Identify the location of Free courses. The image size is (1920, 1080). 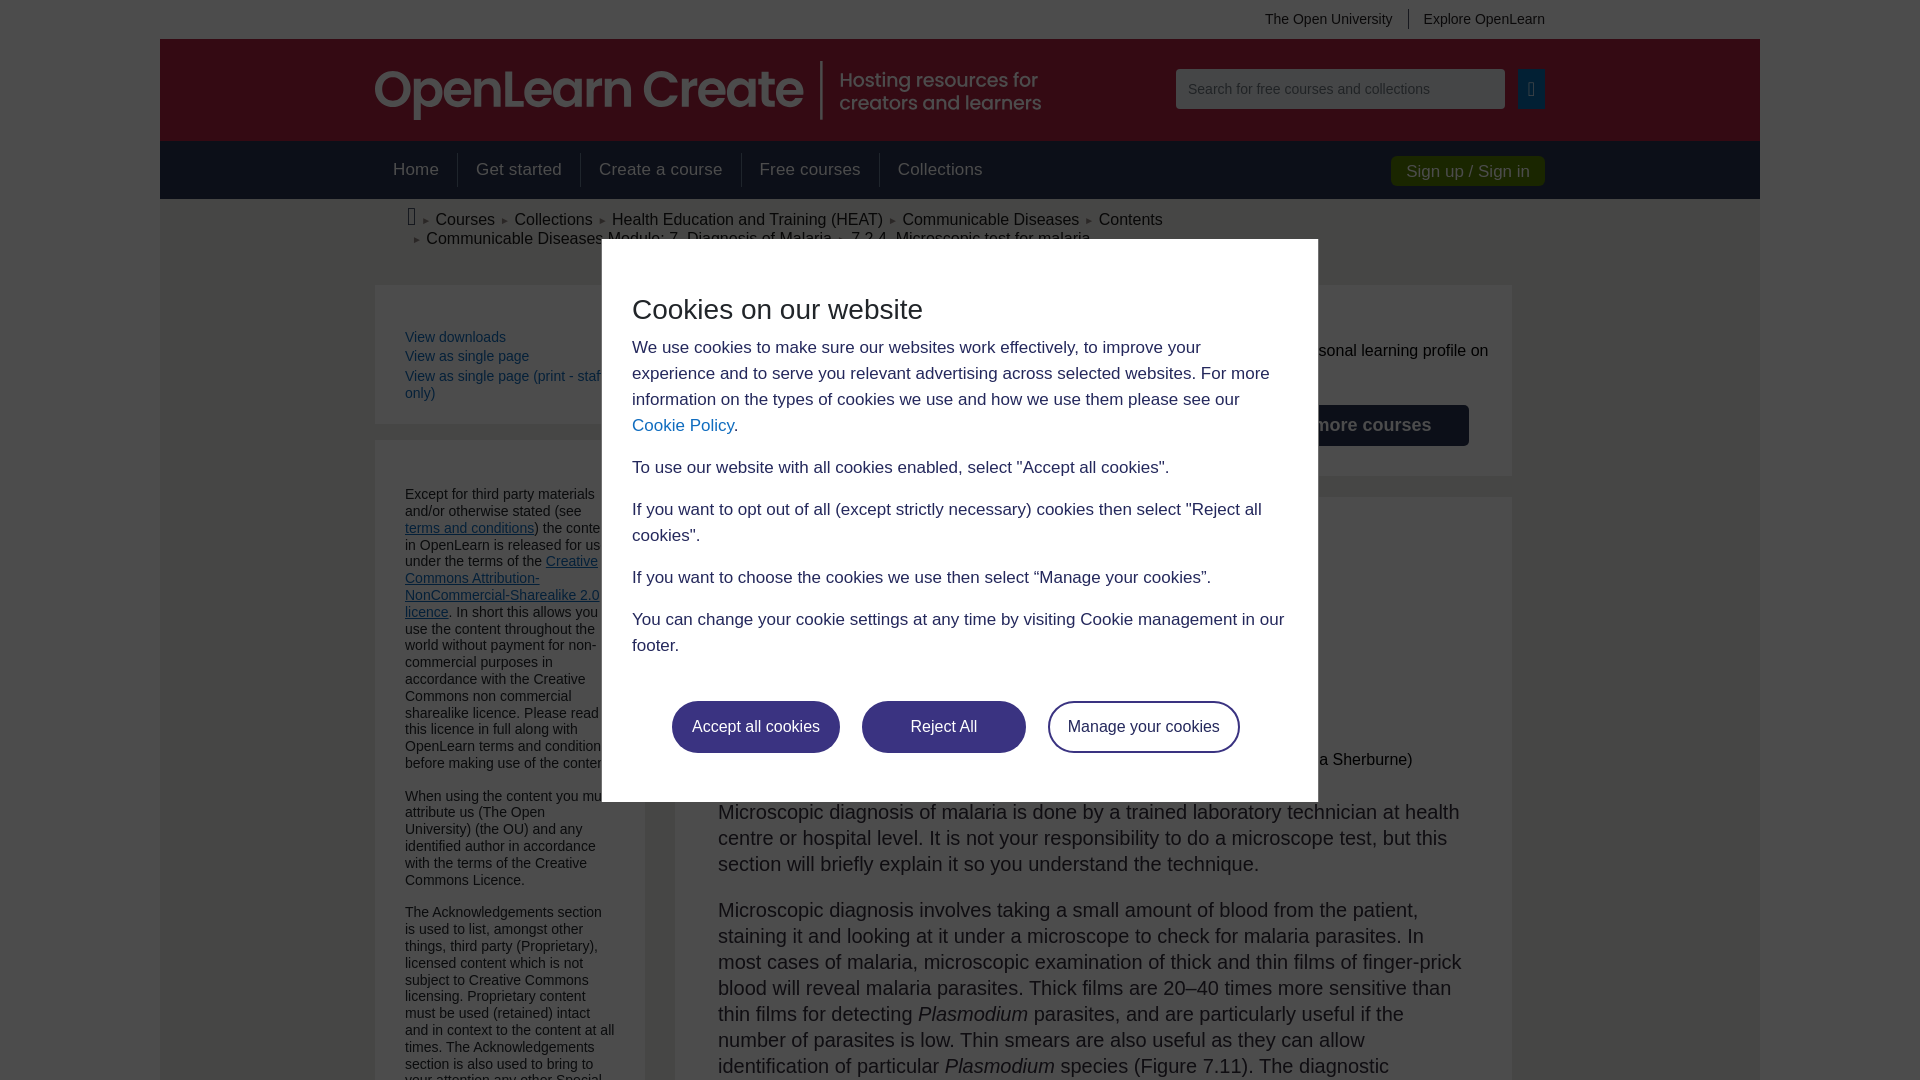
(810, 170).